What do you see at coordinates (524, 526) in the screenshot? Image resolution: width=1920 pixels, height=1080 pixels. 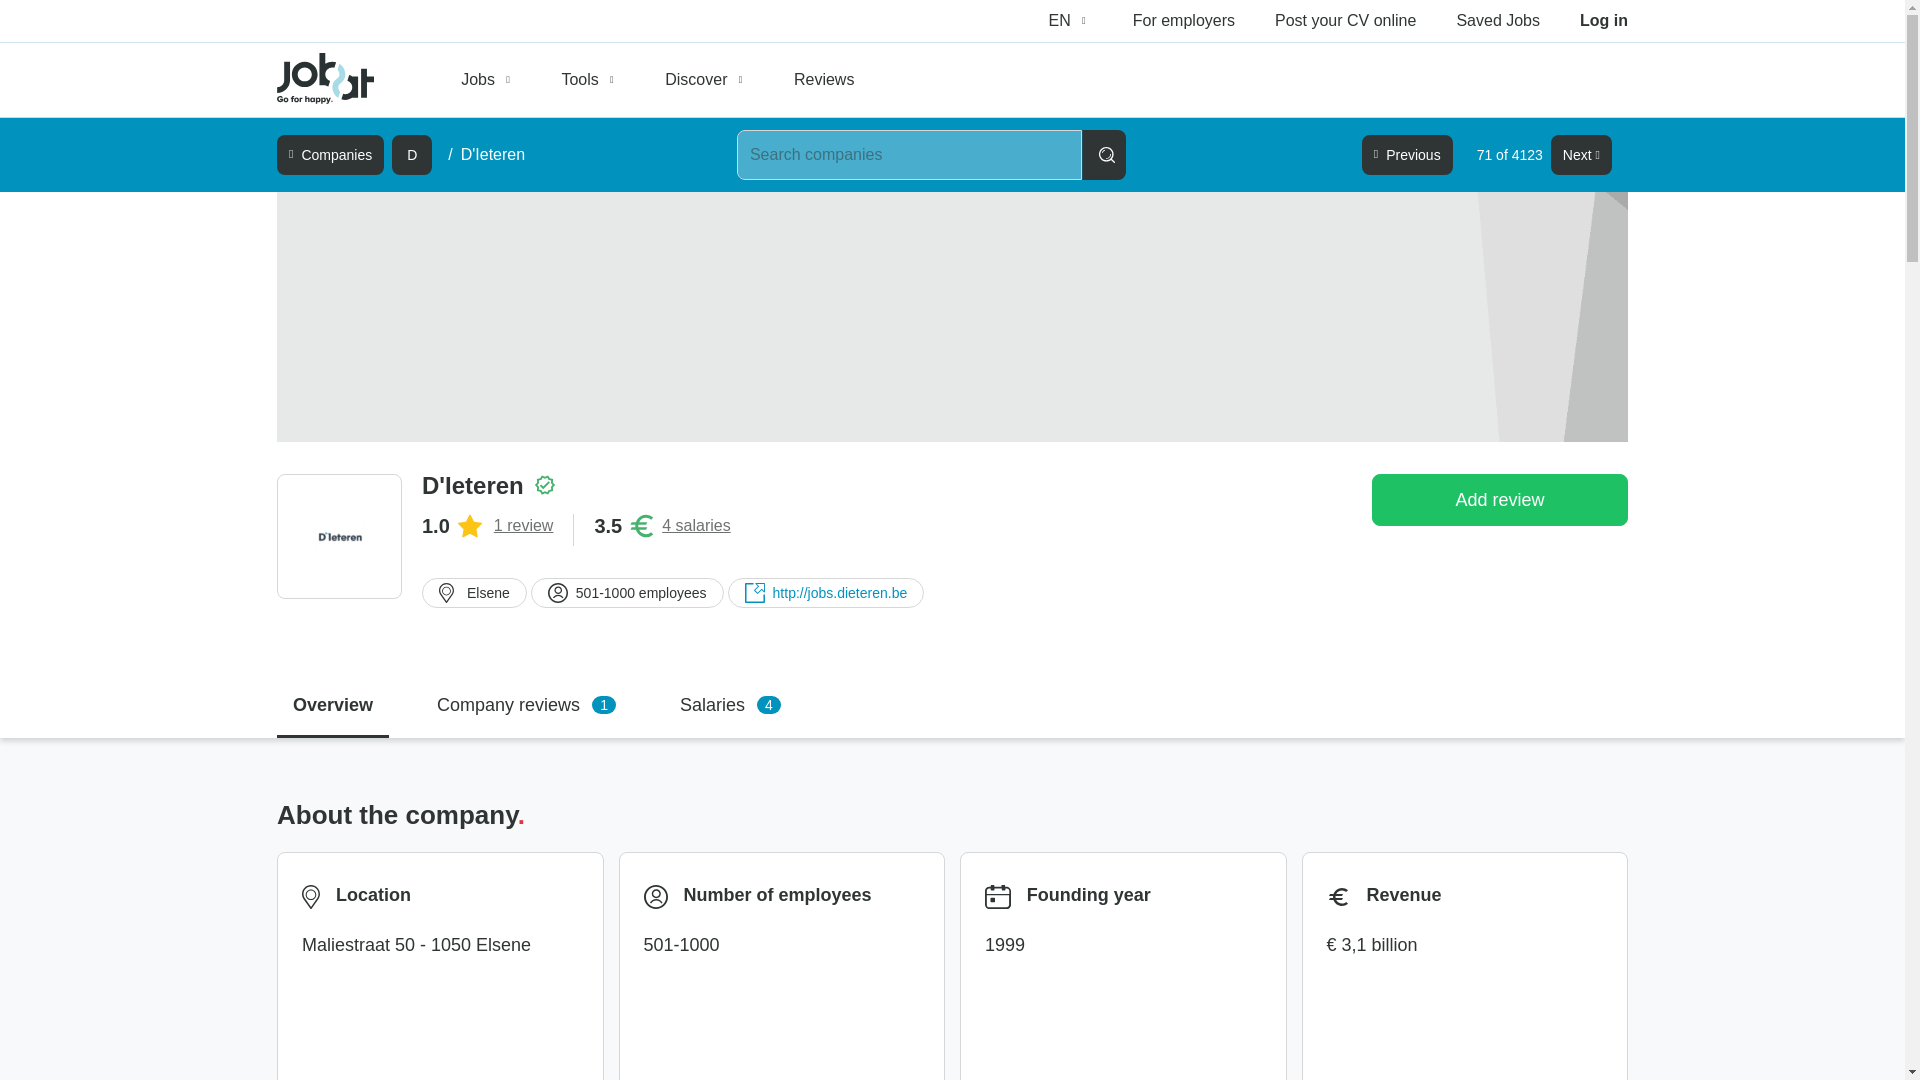 I see `1 review` at bounding box center [524, 526].